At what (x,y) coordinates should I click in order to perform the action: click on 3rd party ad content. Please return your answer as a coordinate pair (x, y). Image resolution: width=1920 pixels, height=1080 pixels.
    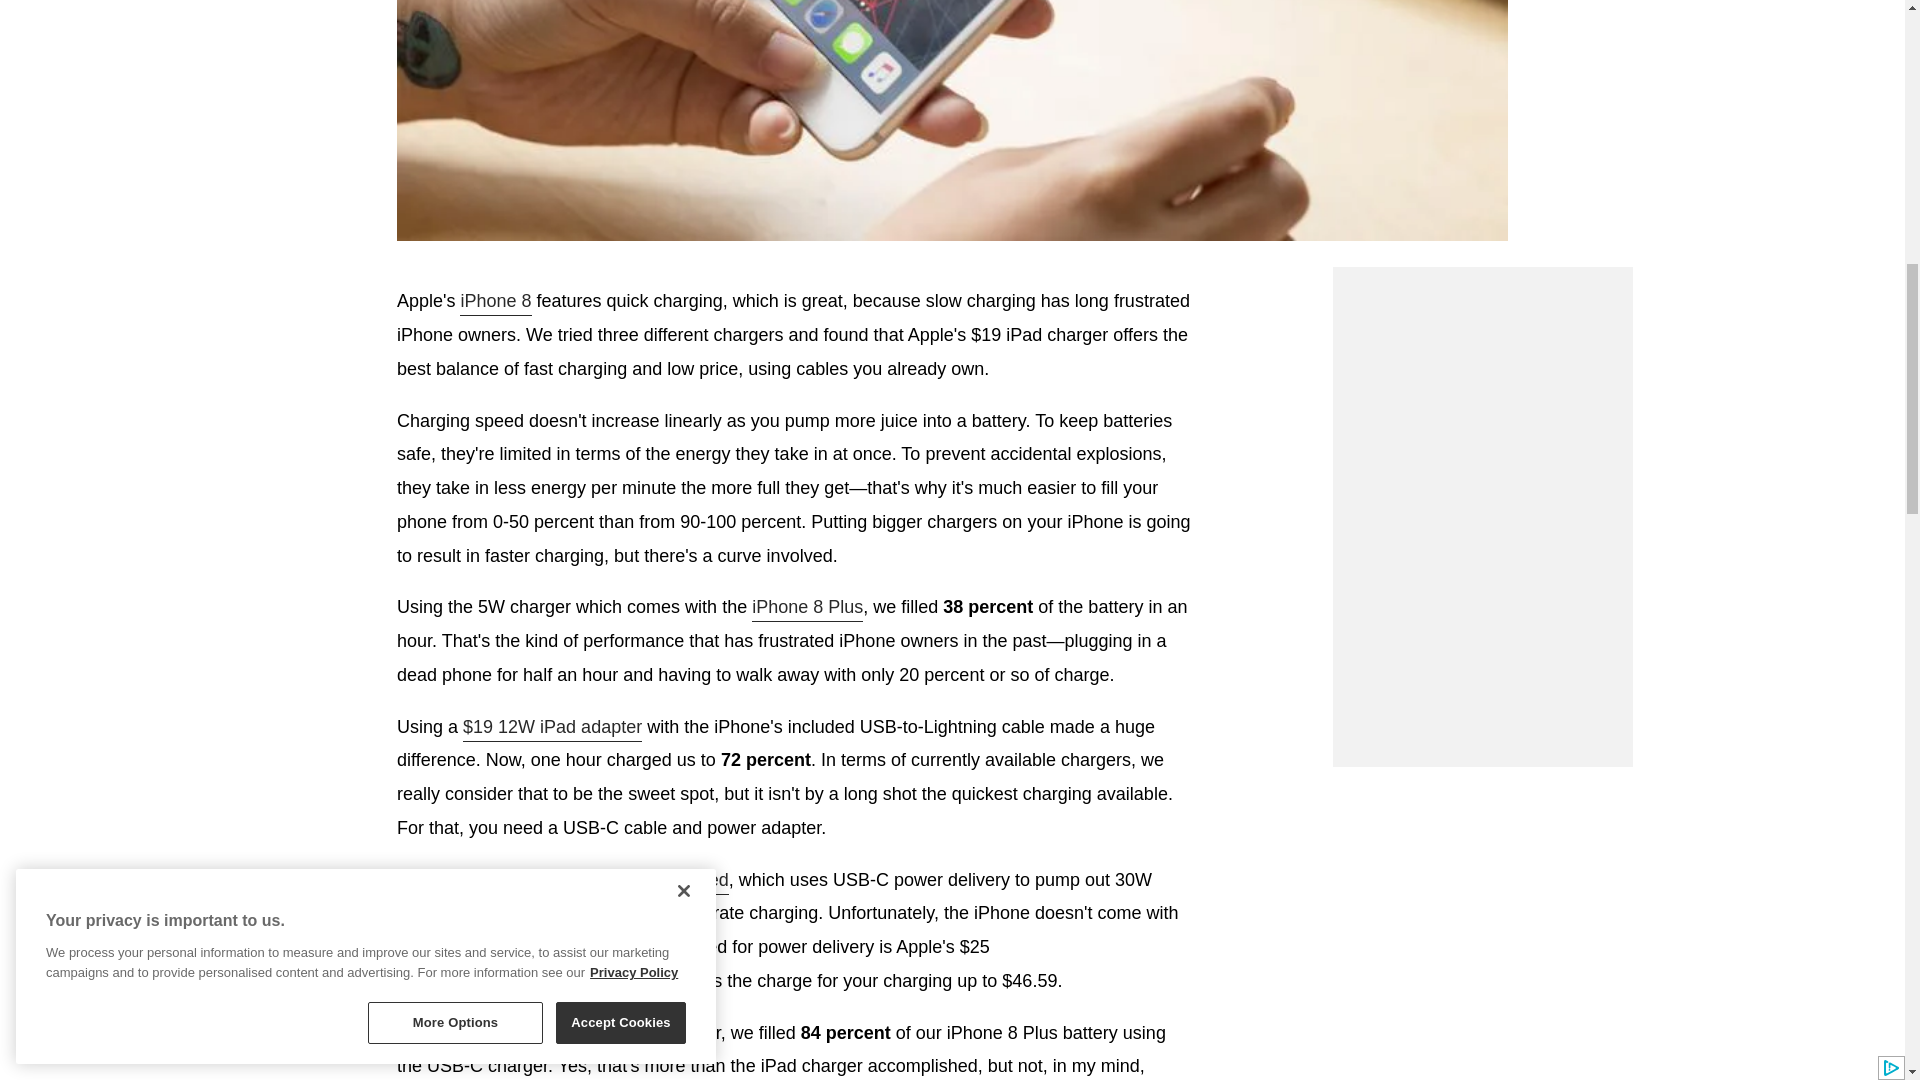
    Looking at the image, I should click on (1482, 642).